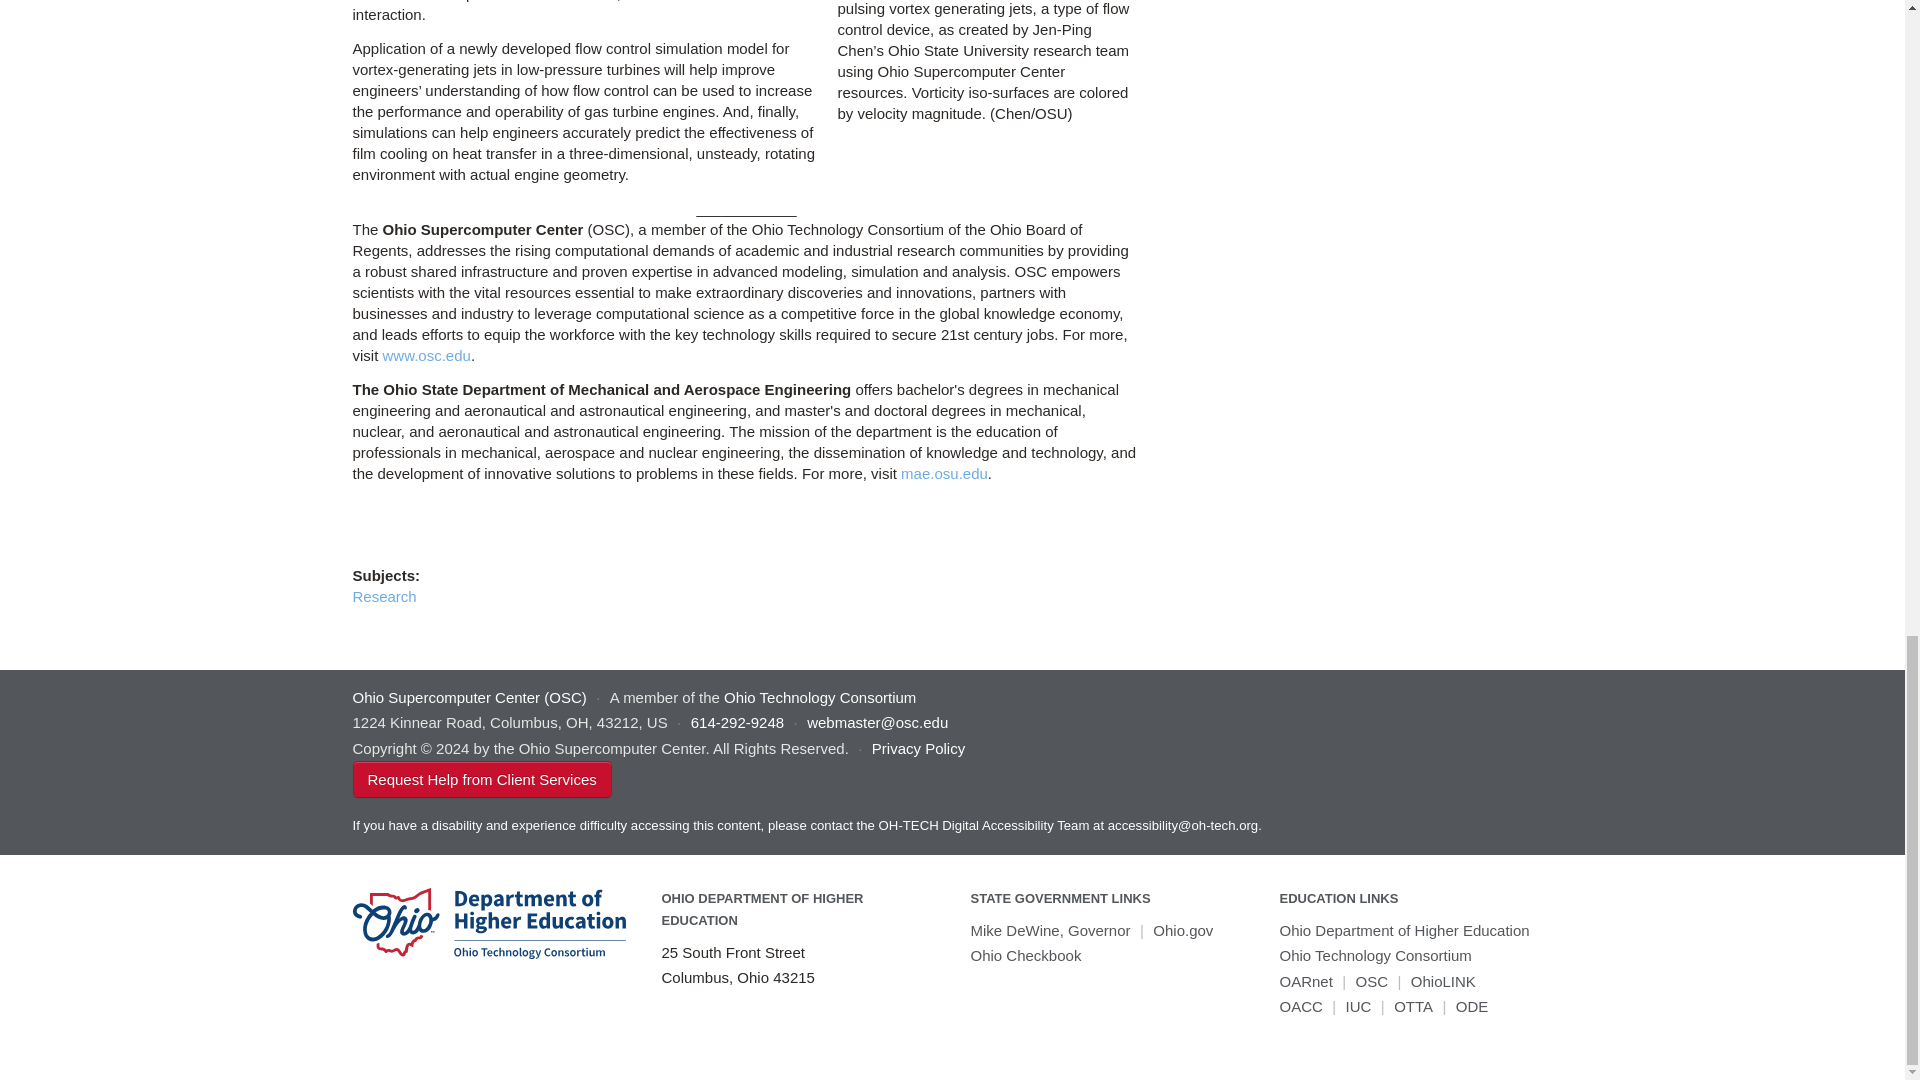  I want to click on Ohio Department of Education, so click(1472, 1006).